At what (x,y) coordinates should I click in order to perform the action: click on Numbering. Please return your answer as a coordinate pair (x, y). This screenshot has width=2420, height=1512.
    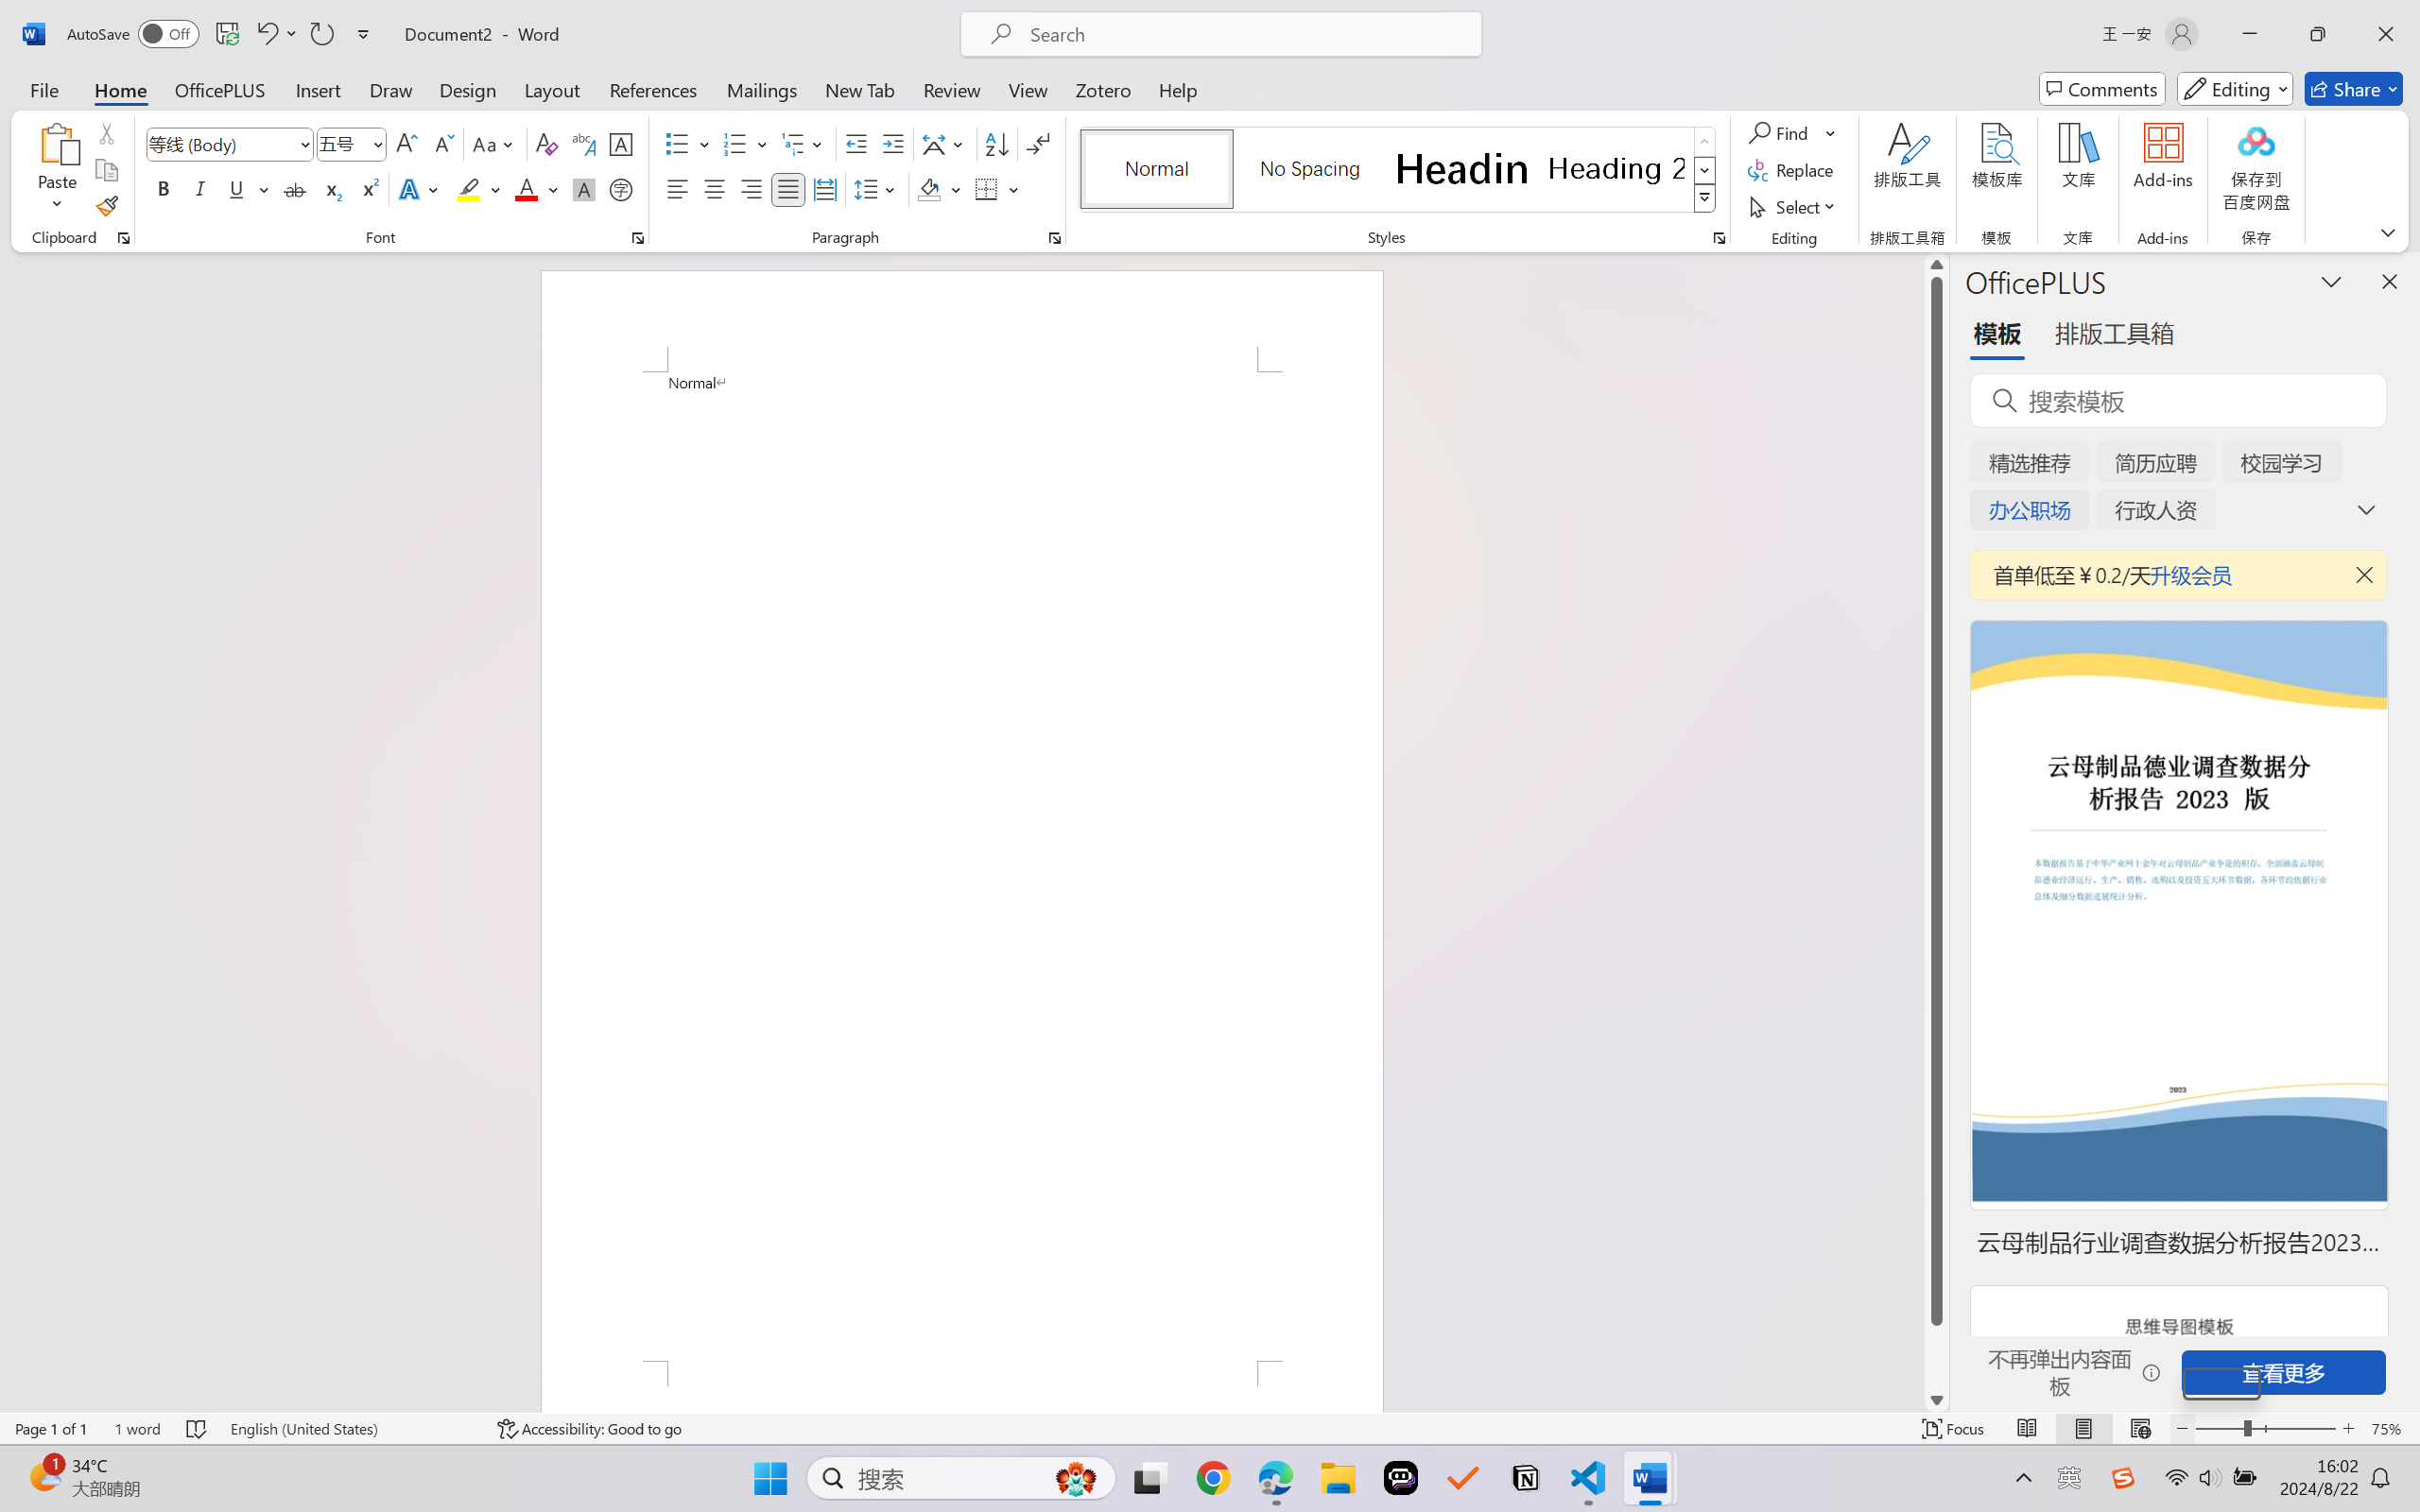
    Looking at the image, I should click on (747, 144).